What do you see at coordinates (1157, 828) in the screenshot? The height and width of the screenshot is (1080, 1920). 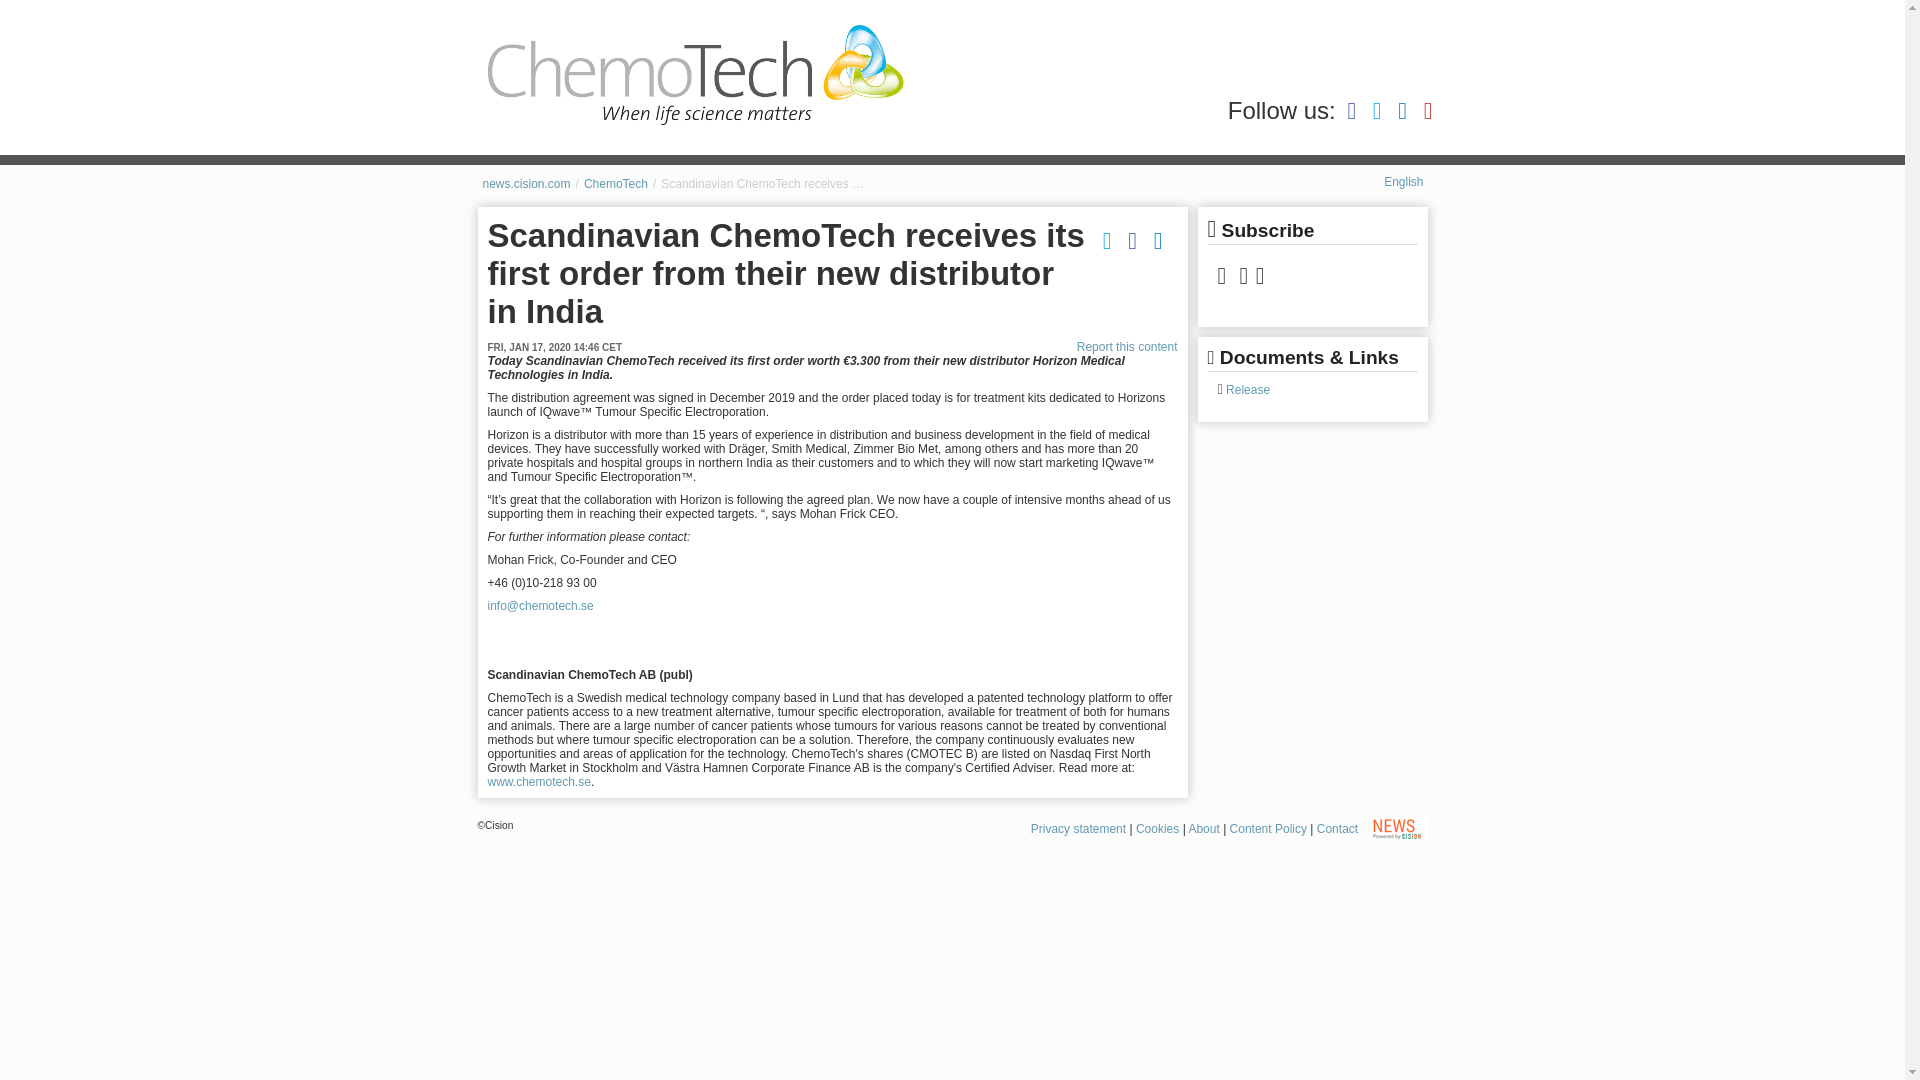 I see `Cookies` at bounding box center [1157, 828].